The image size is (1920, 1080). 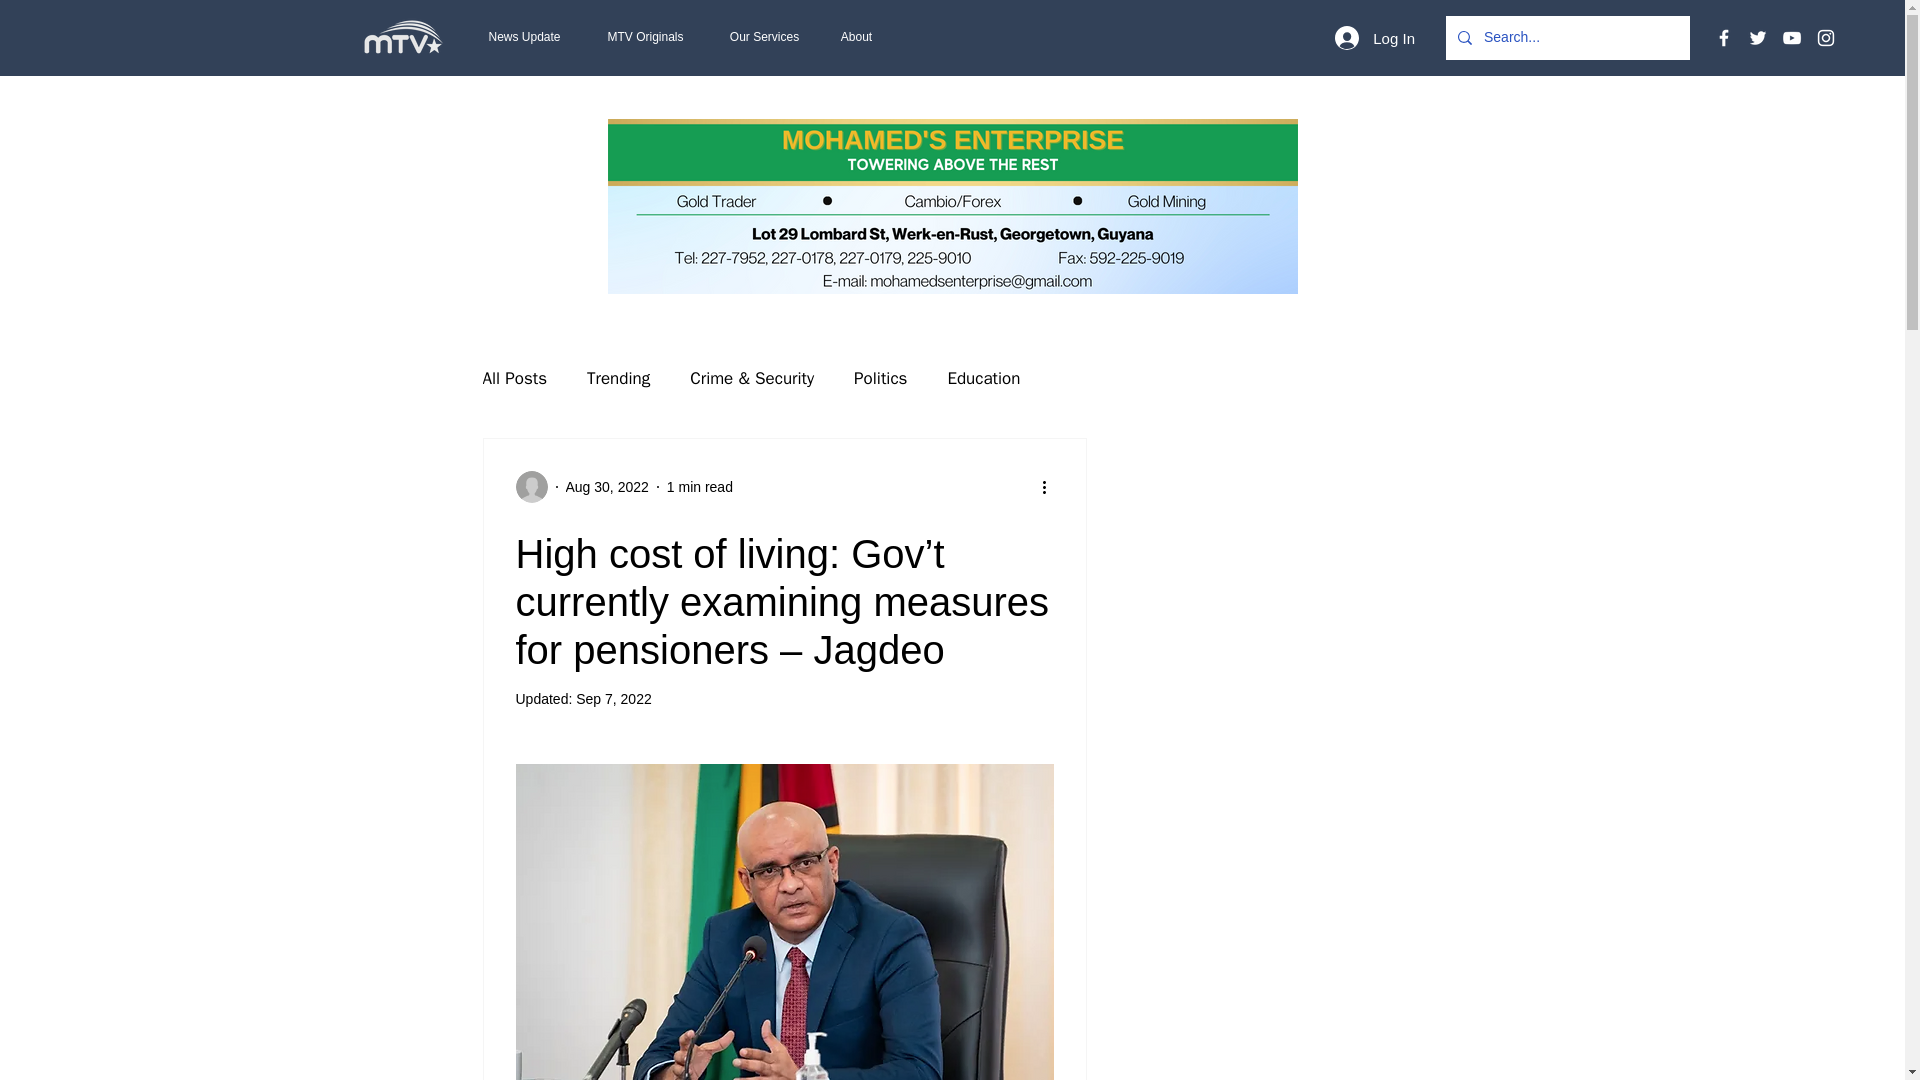 I want to click on Log In, so click(x=1374, y=38).